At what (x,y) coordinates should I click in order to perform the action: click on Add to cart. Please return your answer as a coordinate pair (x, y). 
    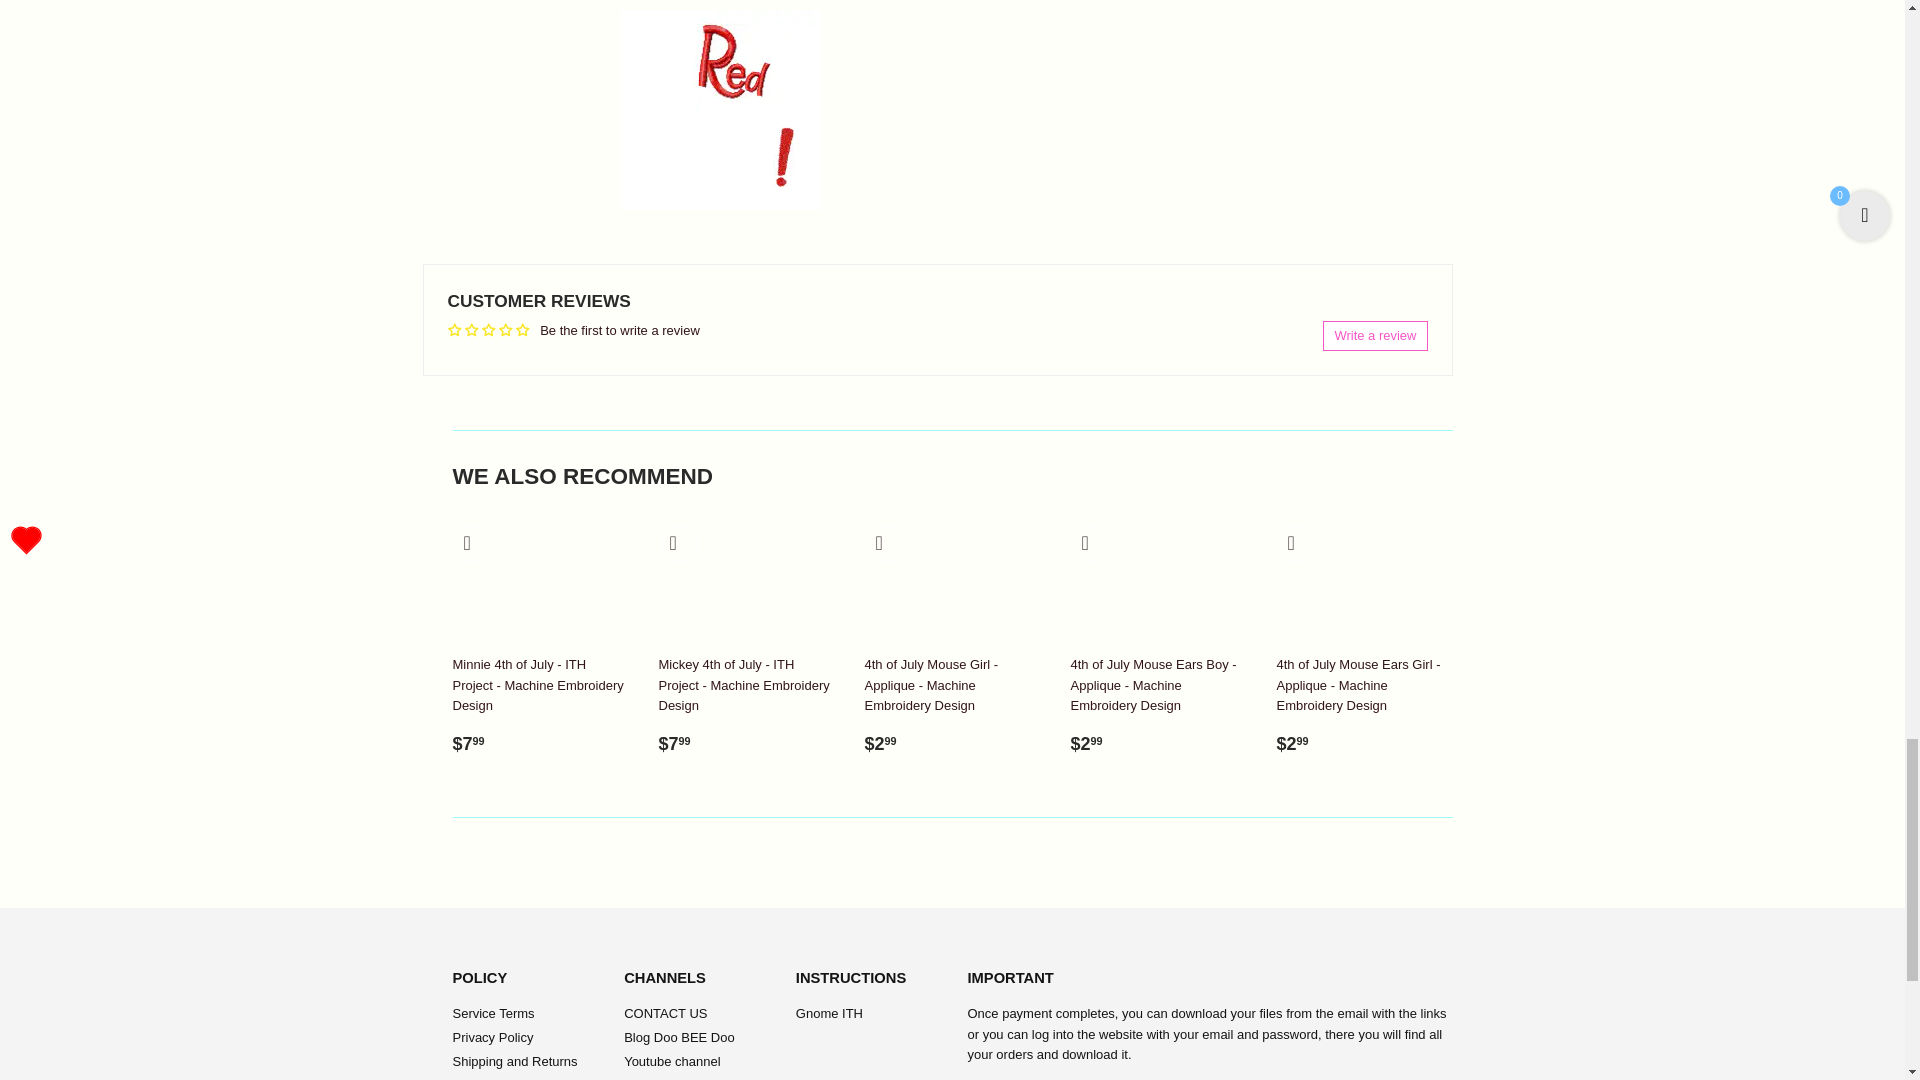
    Looking at the image, I should click on (884, 544).